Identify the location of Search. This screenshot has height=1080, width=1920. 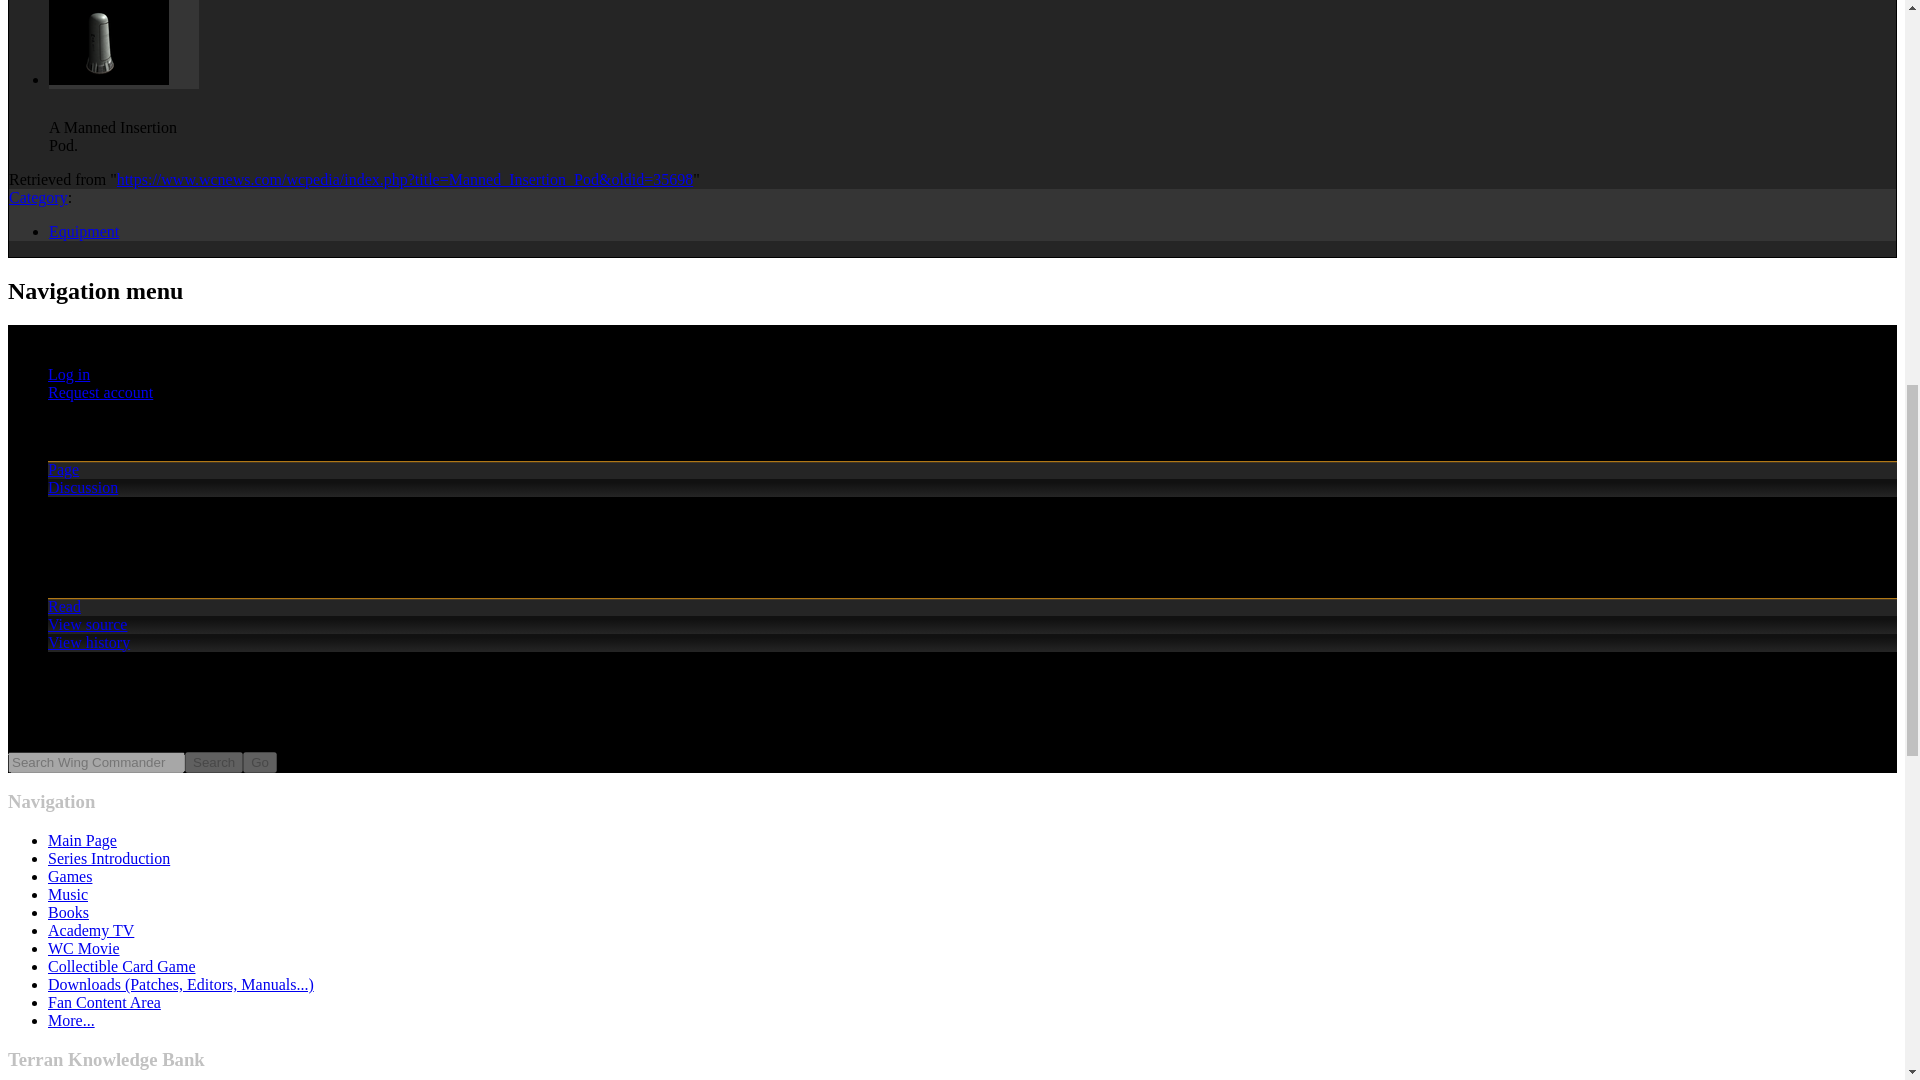
(214, 762).